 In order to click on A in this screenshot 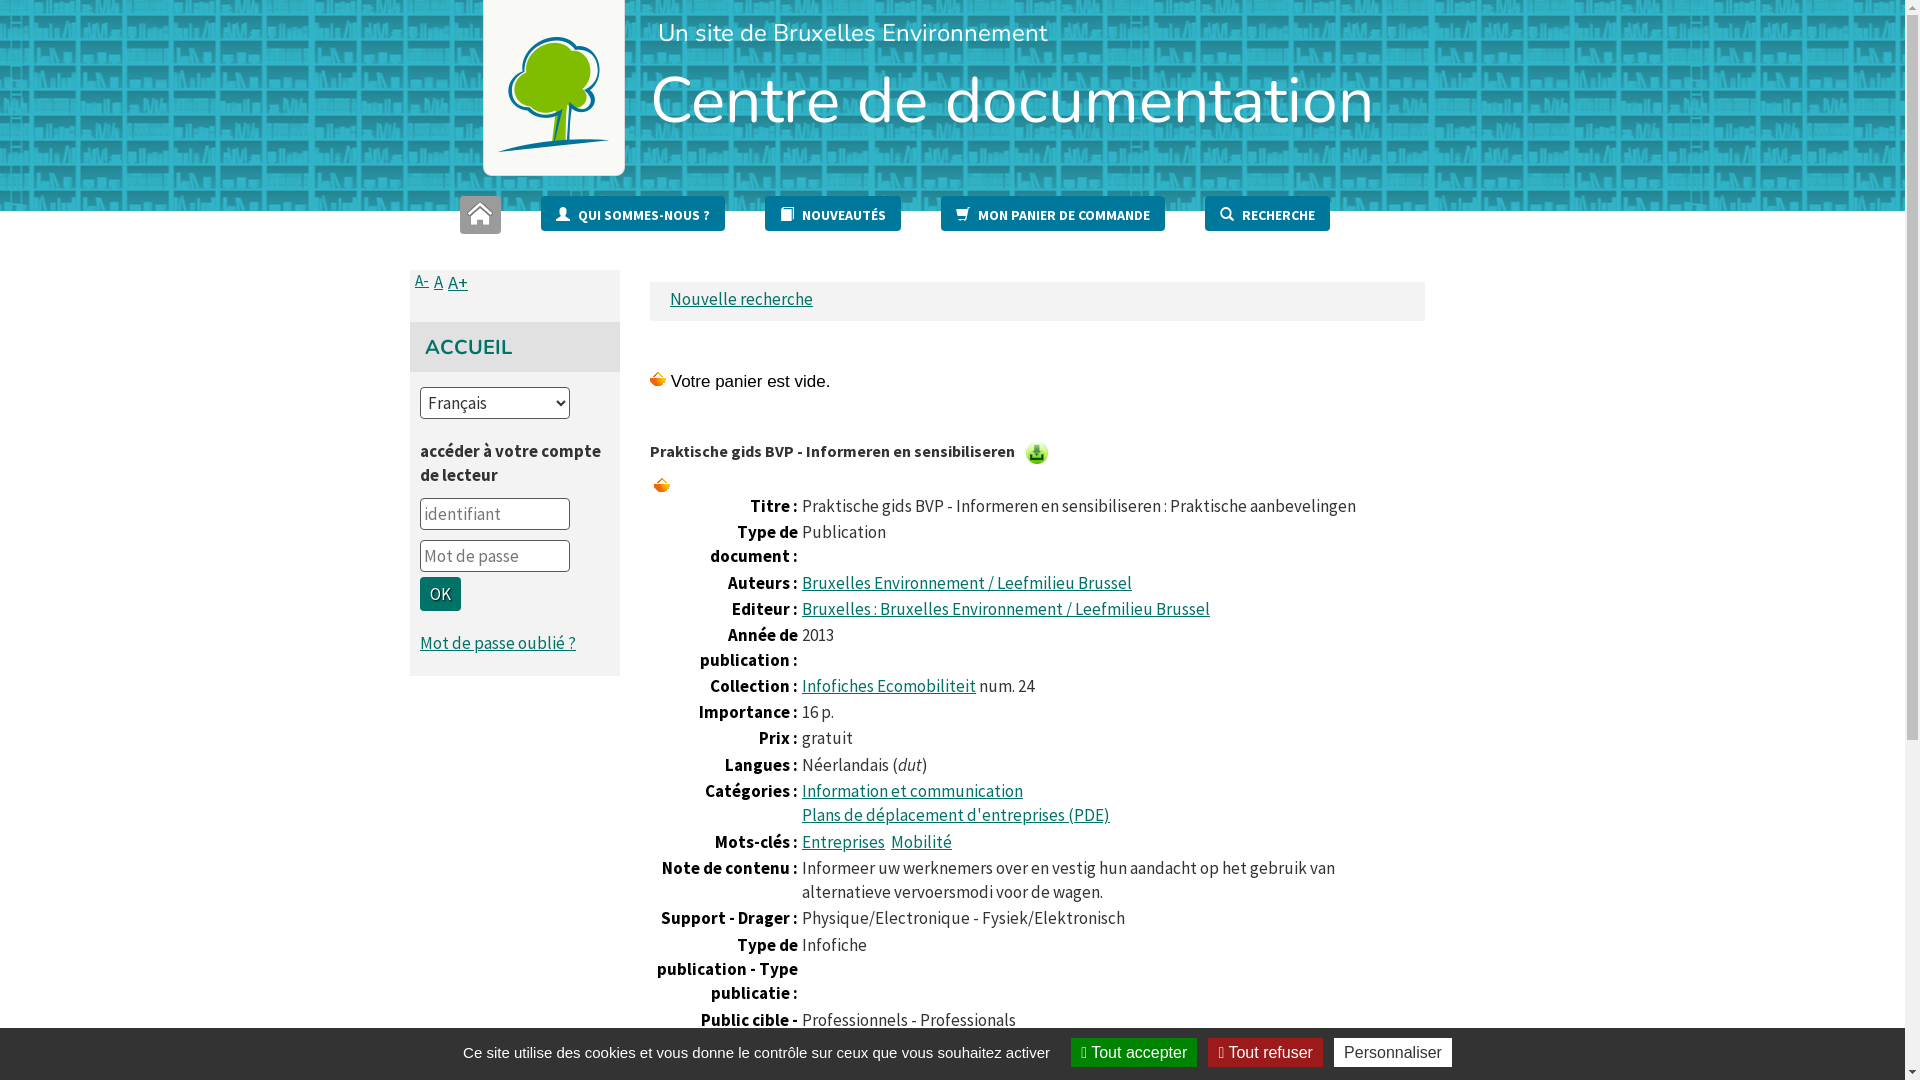, I will do `click(438, 282)`.